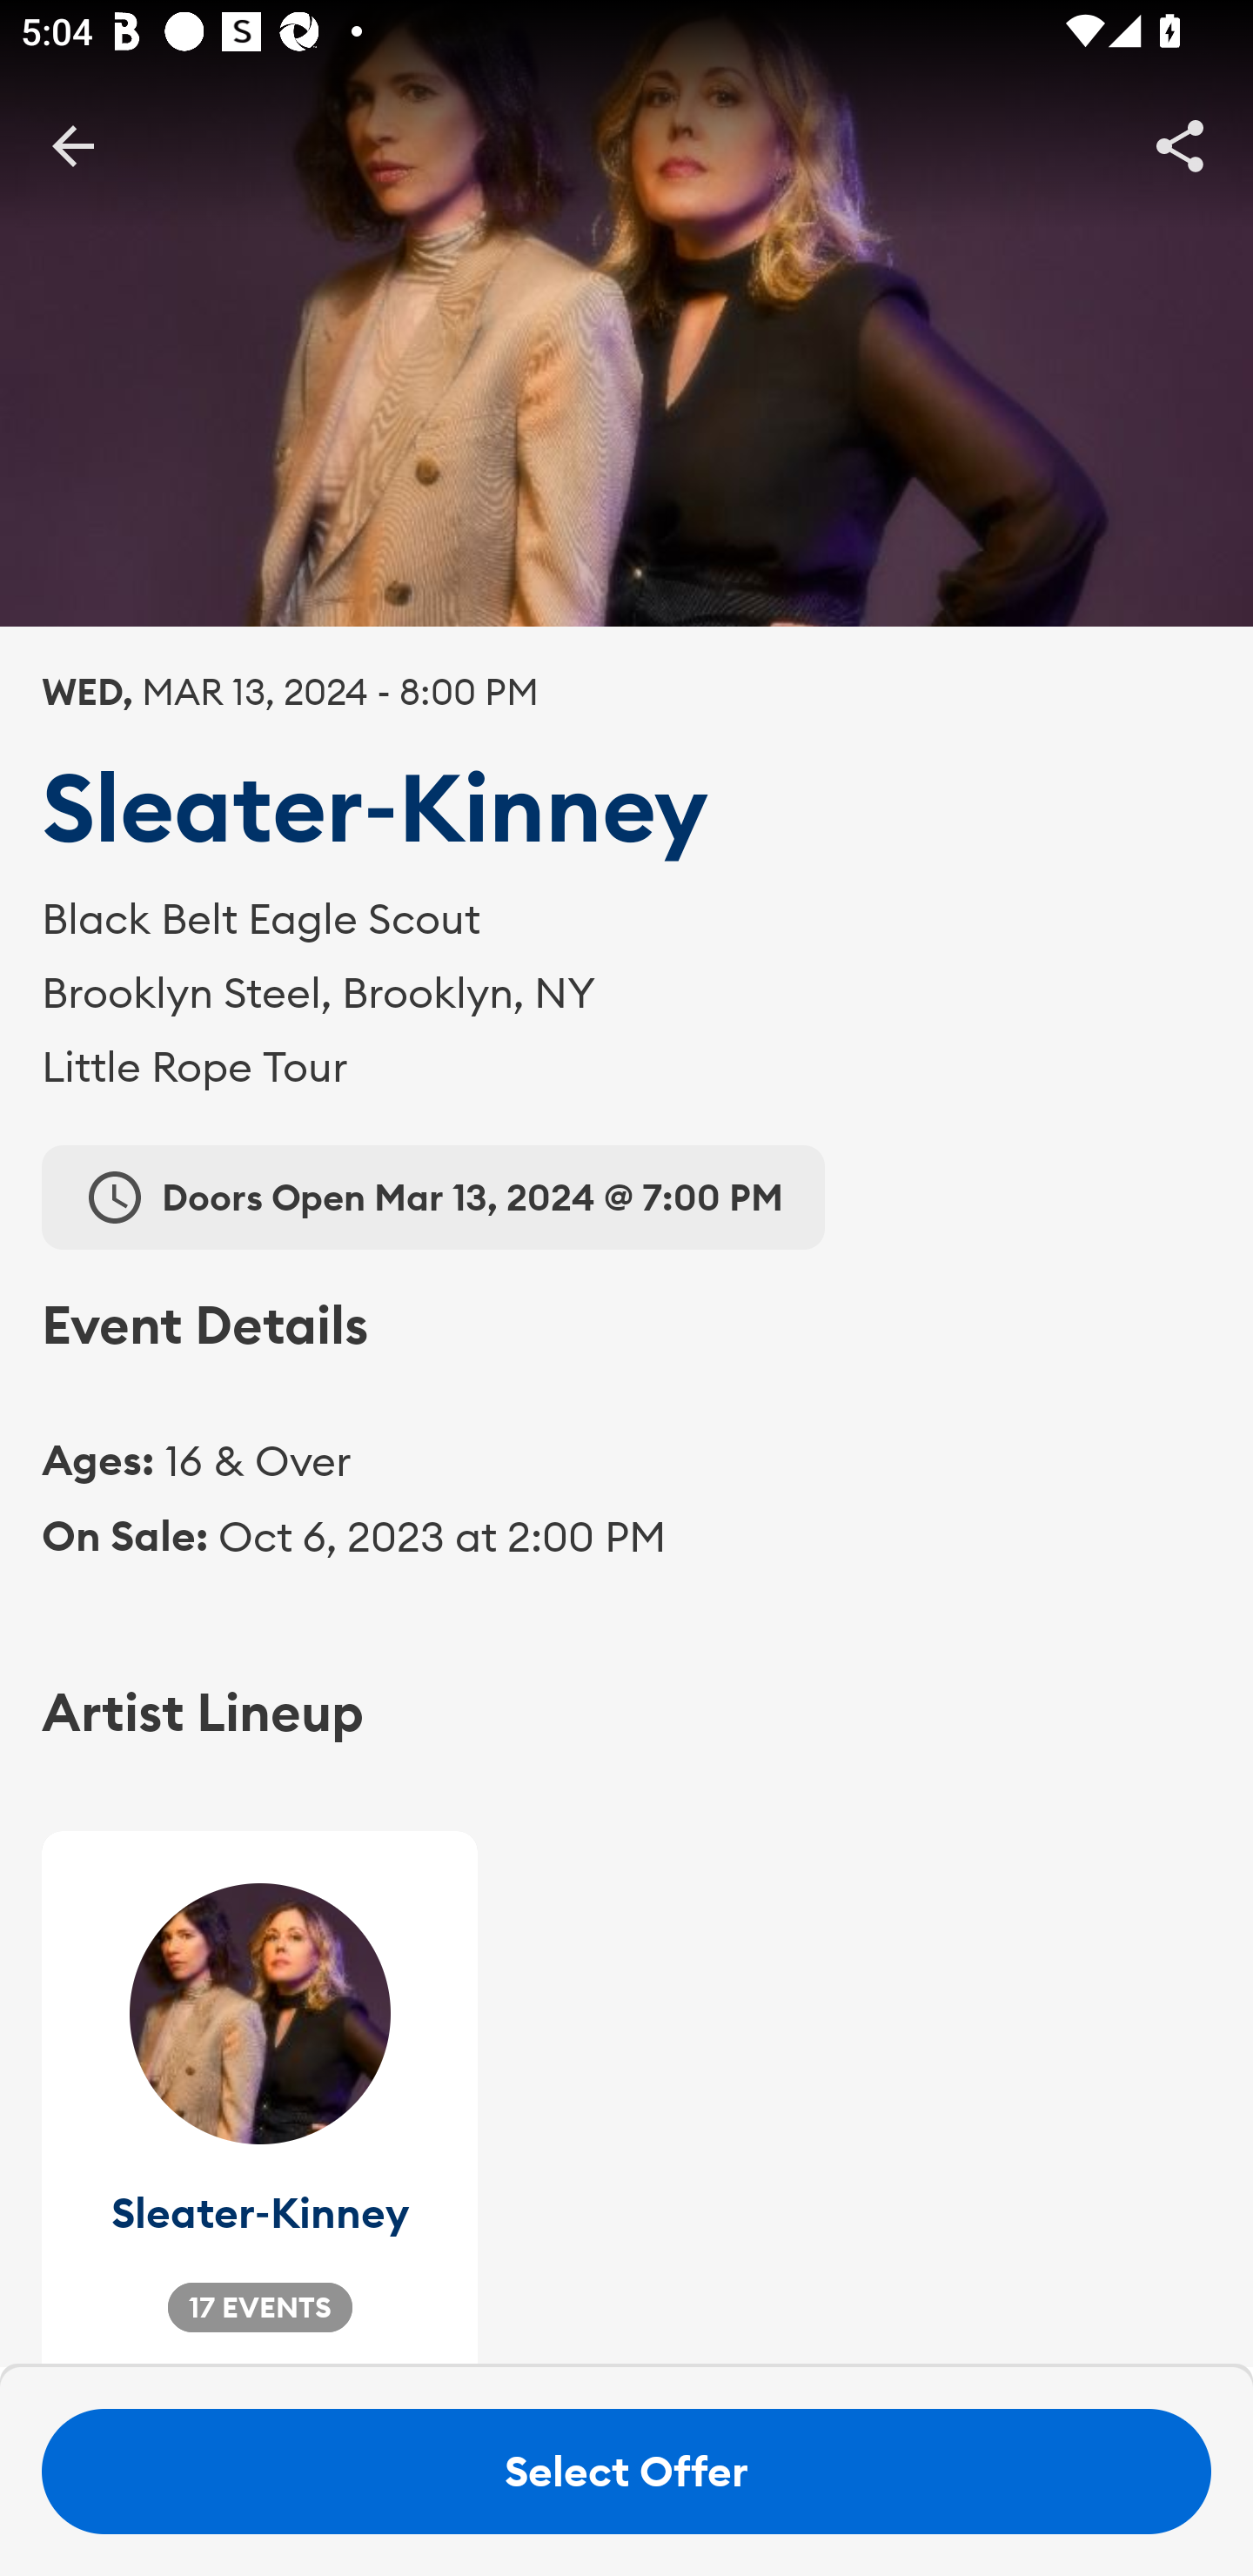  I want to click on Share, so click(1180, 144).